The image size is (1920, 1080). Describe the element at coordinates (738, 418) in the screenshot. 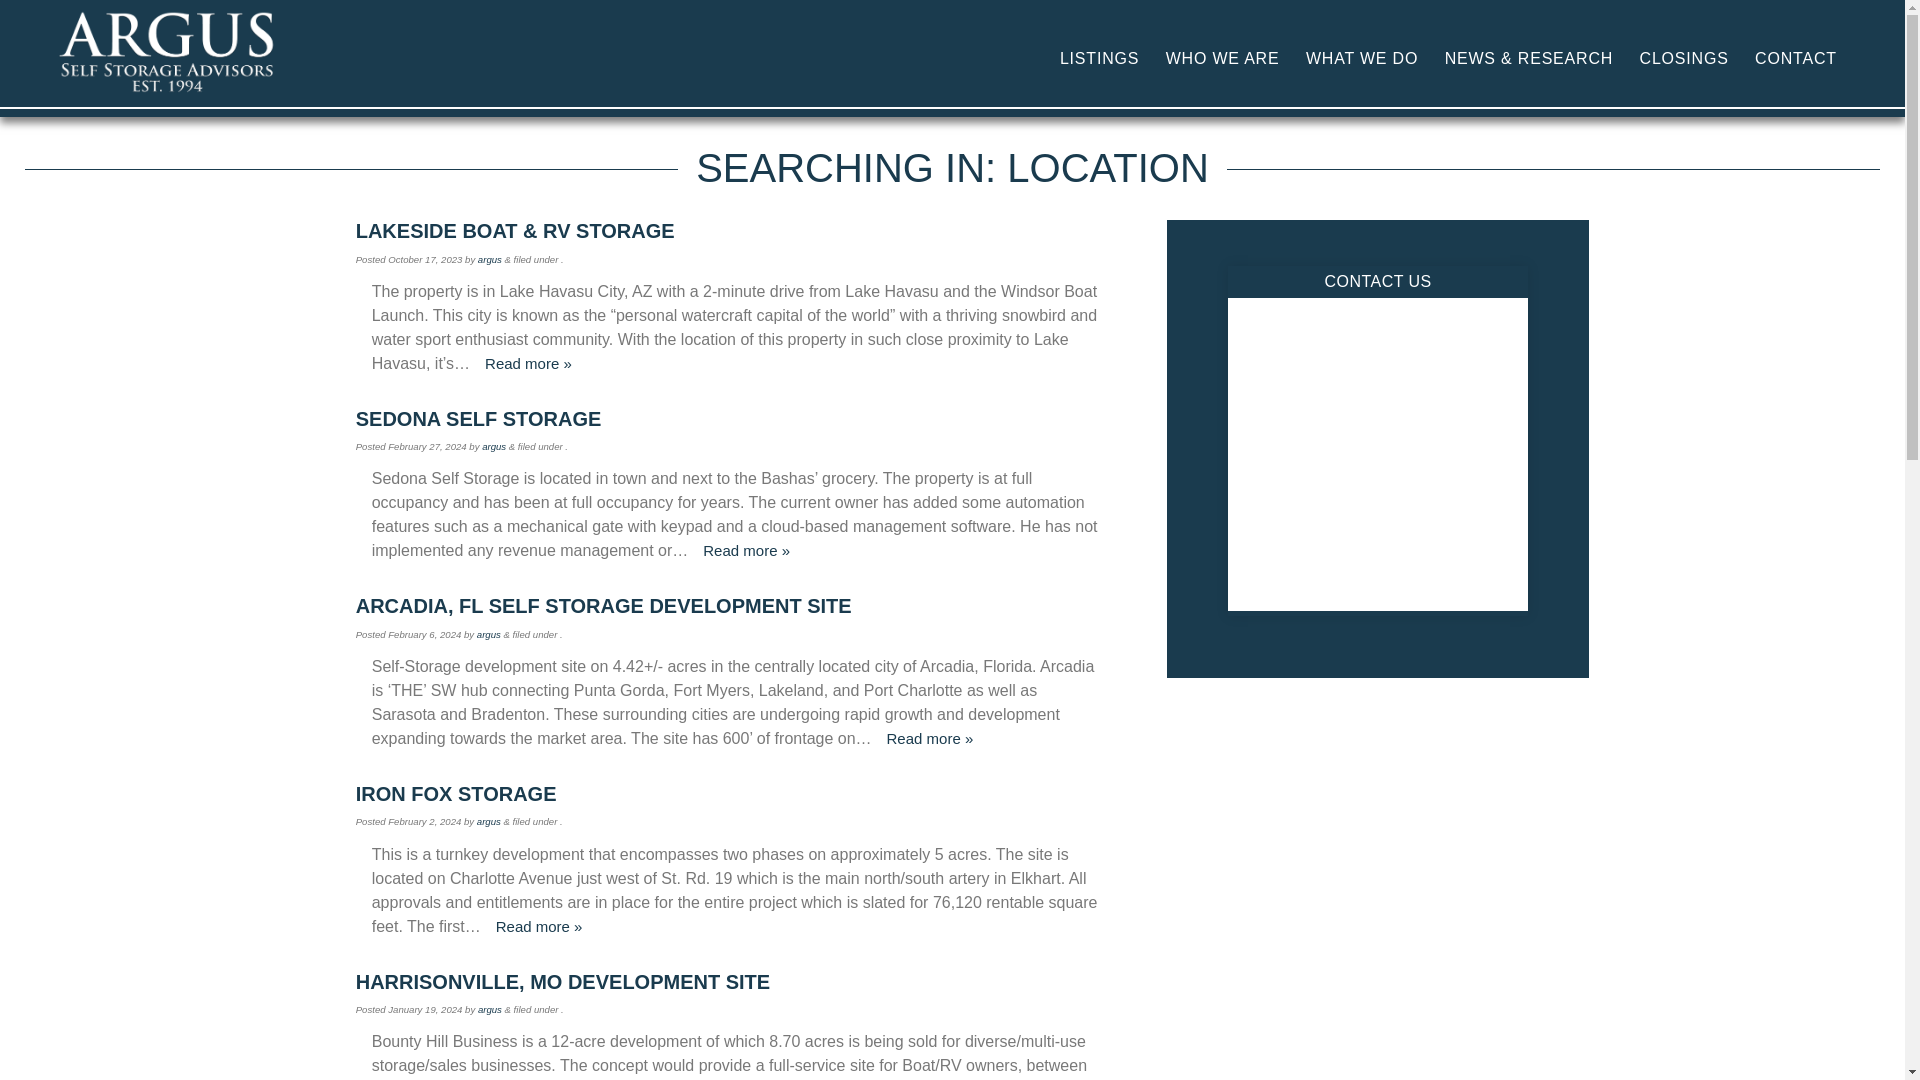

I see `SEDONA SELF STORAGE` at that location.